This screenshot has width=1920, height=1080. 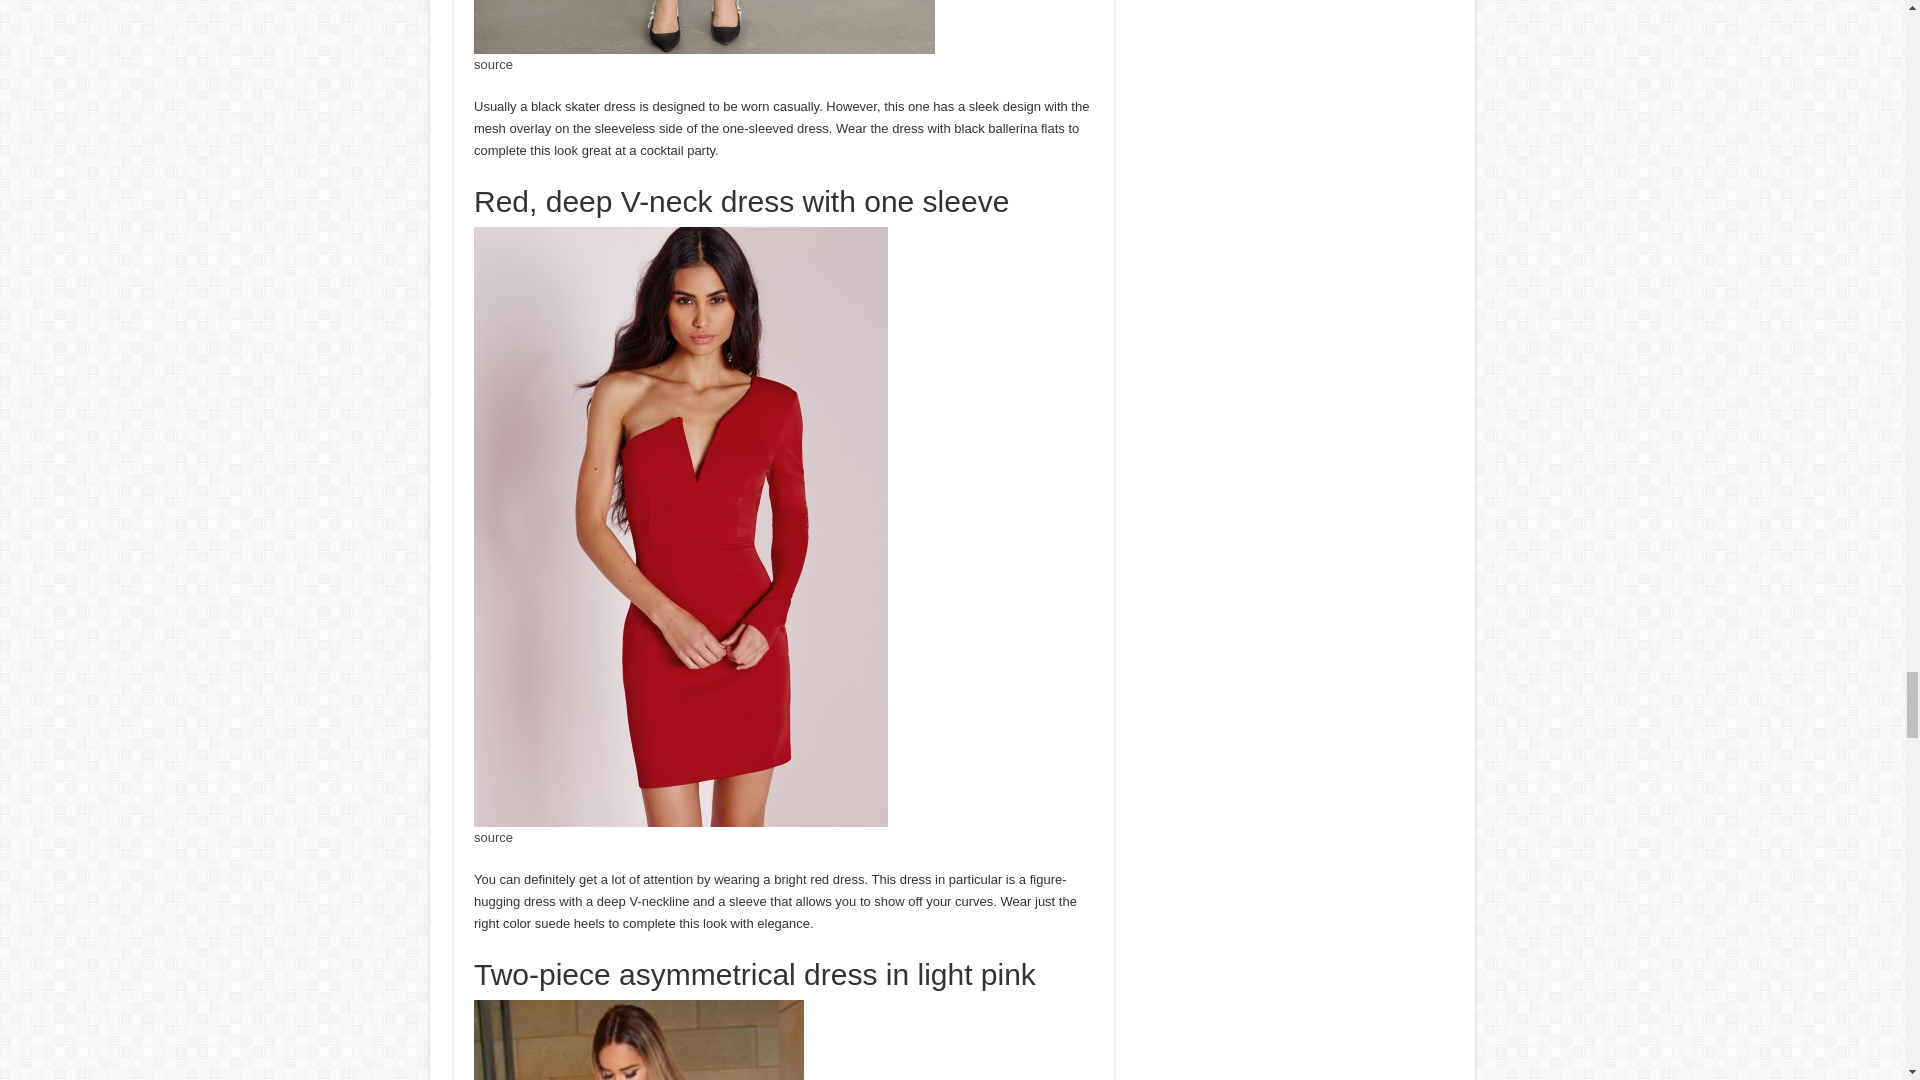 What do you see at coordinates (493, 837) in the screenshot?
I see `source` at bounding box center [493, 837].